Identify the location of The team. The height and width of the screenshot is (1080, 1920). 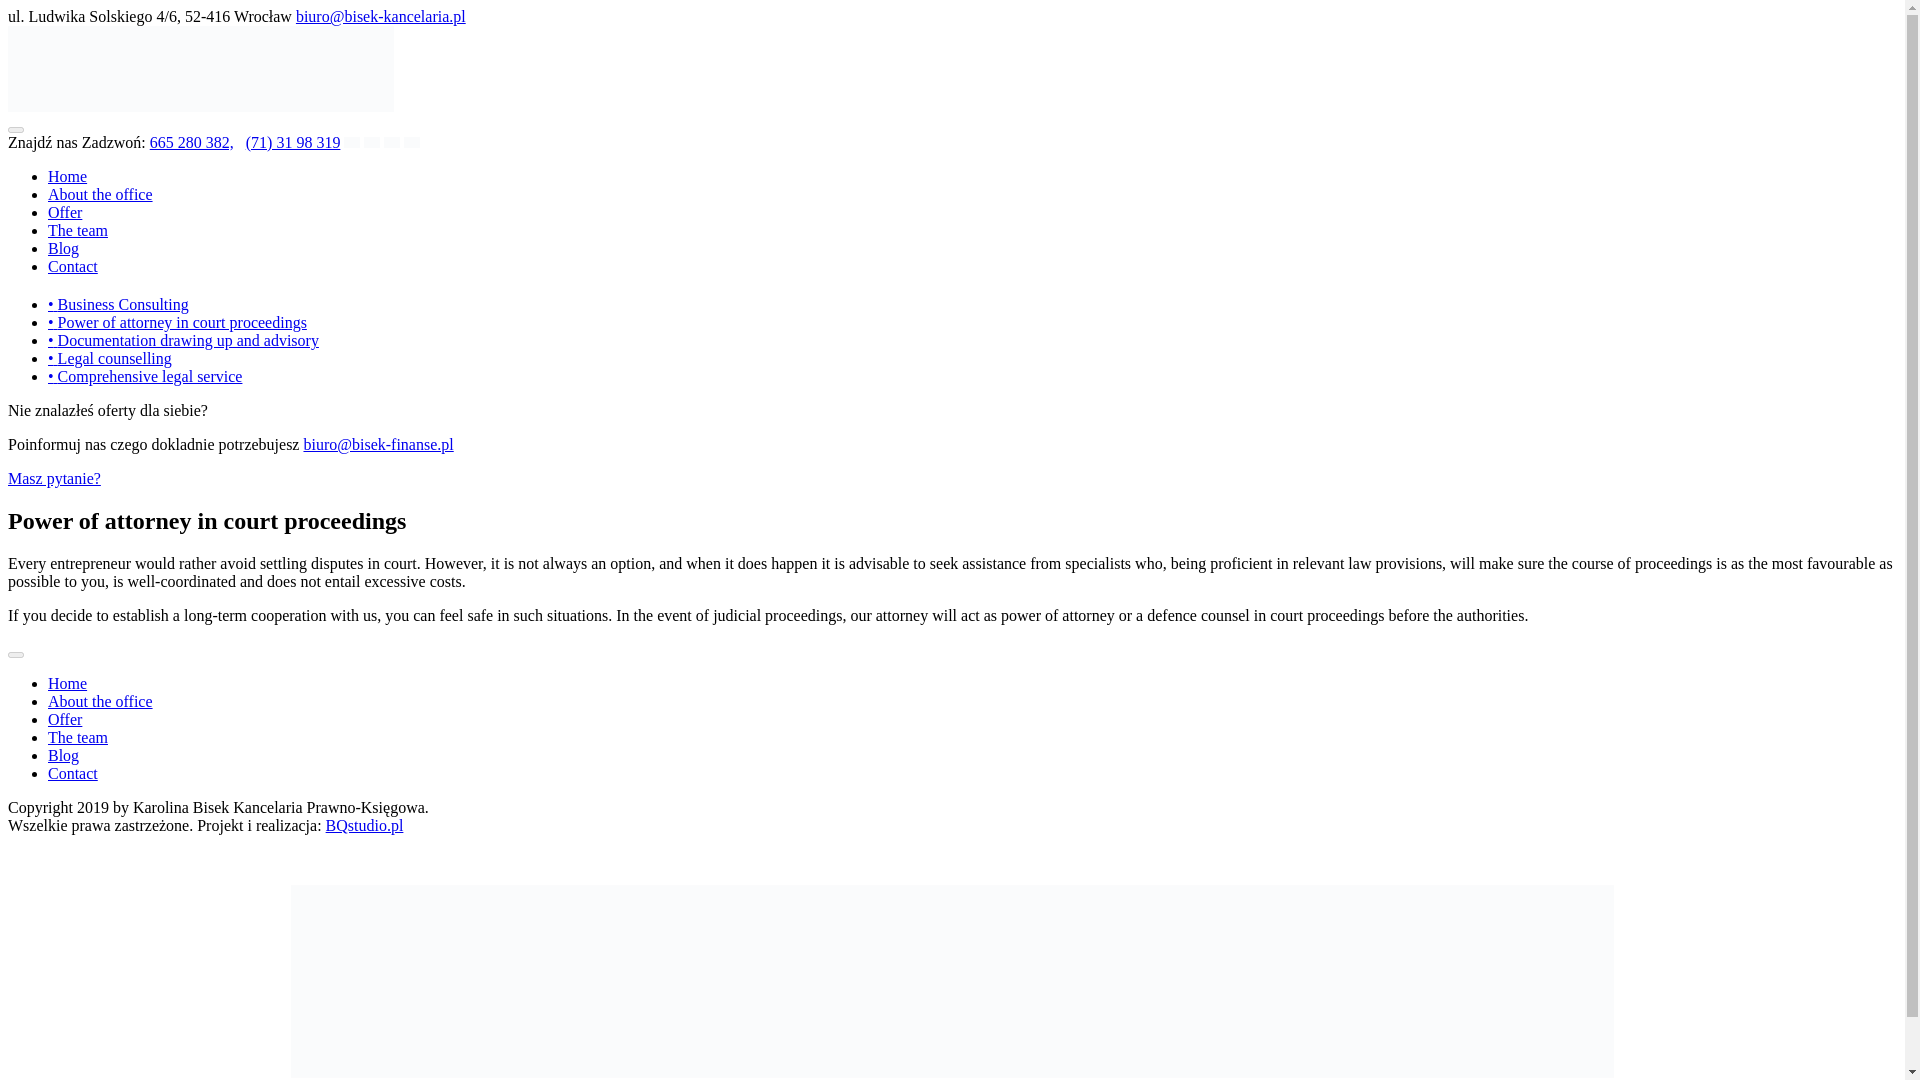
(78, 738).